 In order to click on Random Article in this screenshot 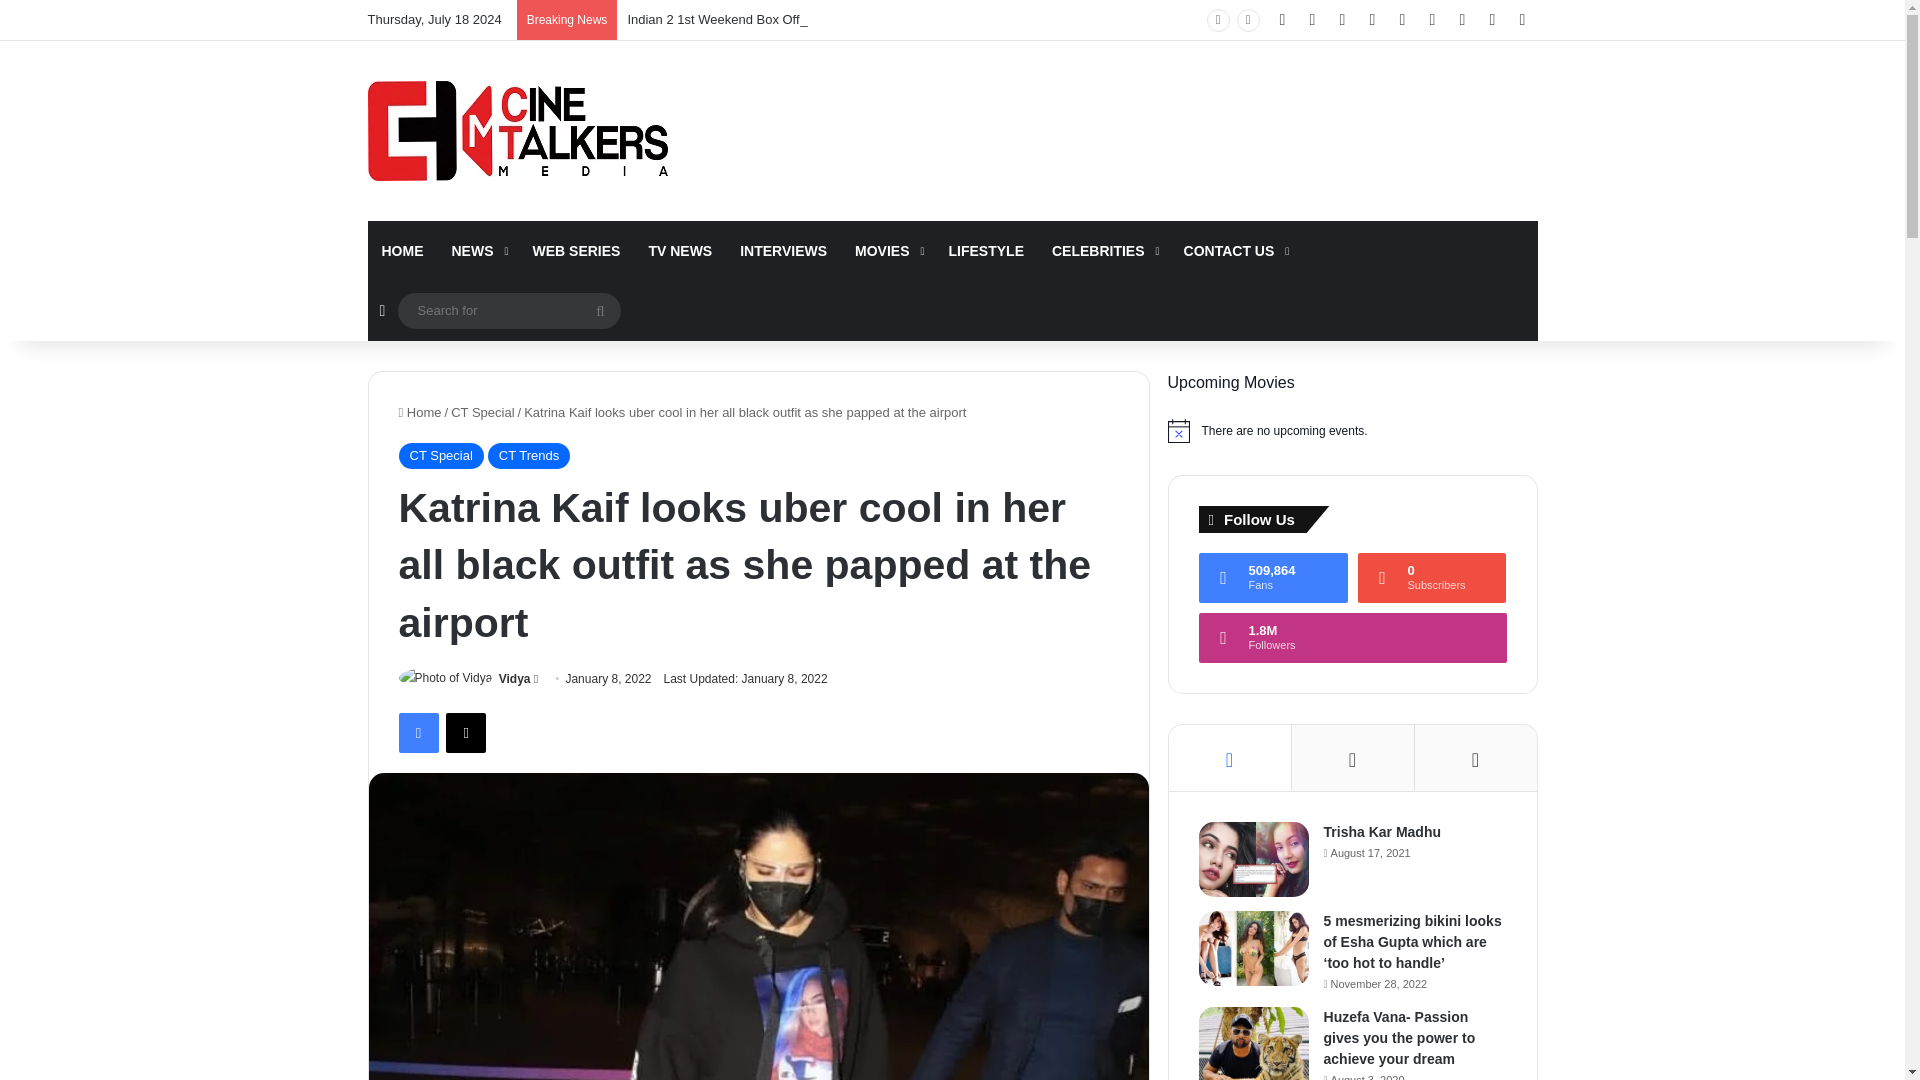, I will do `click(382, 310)`.